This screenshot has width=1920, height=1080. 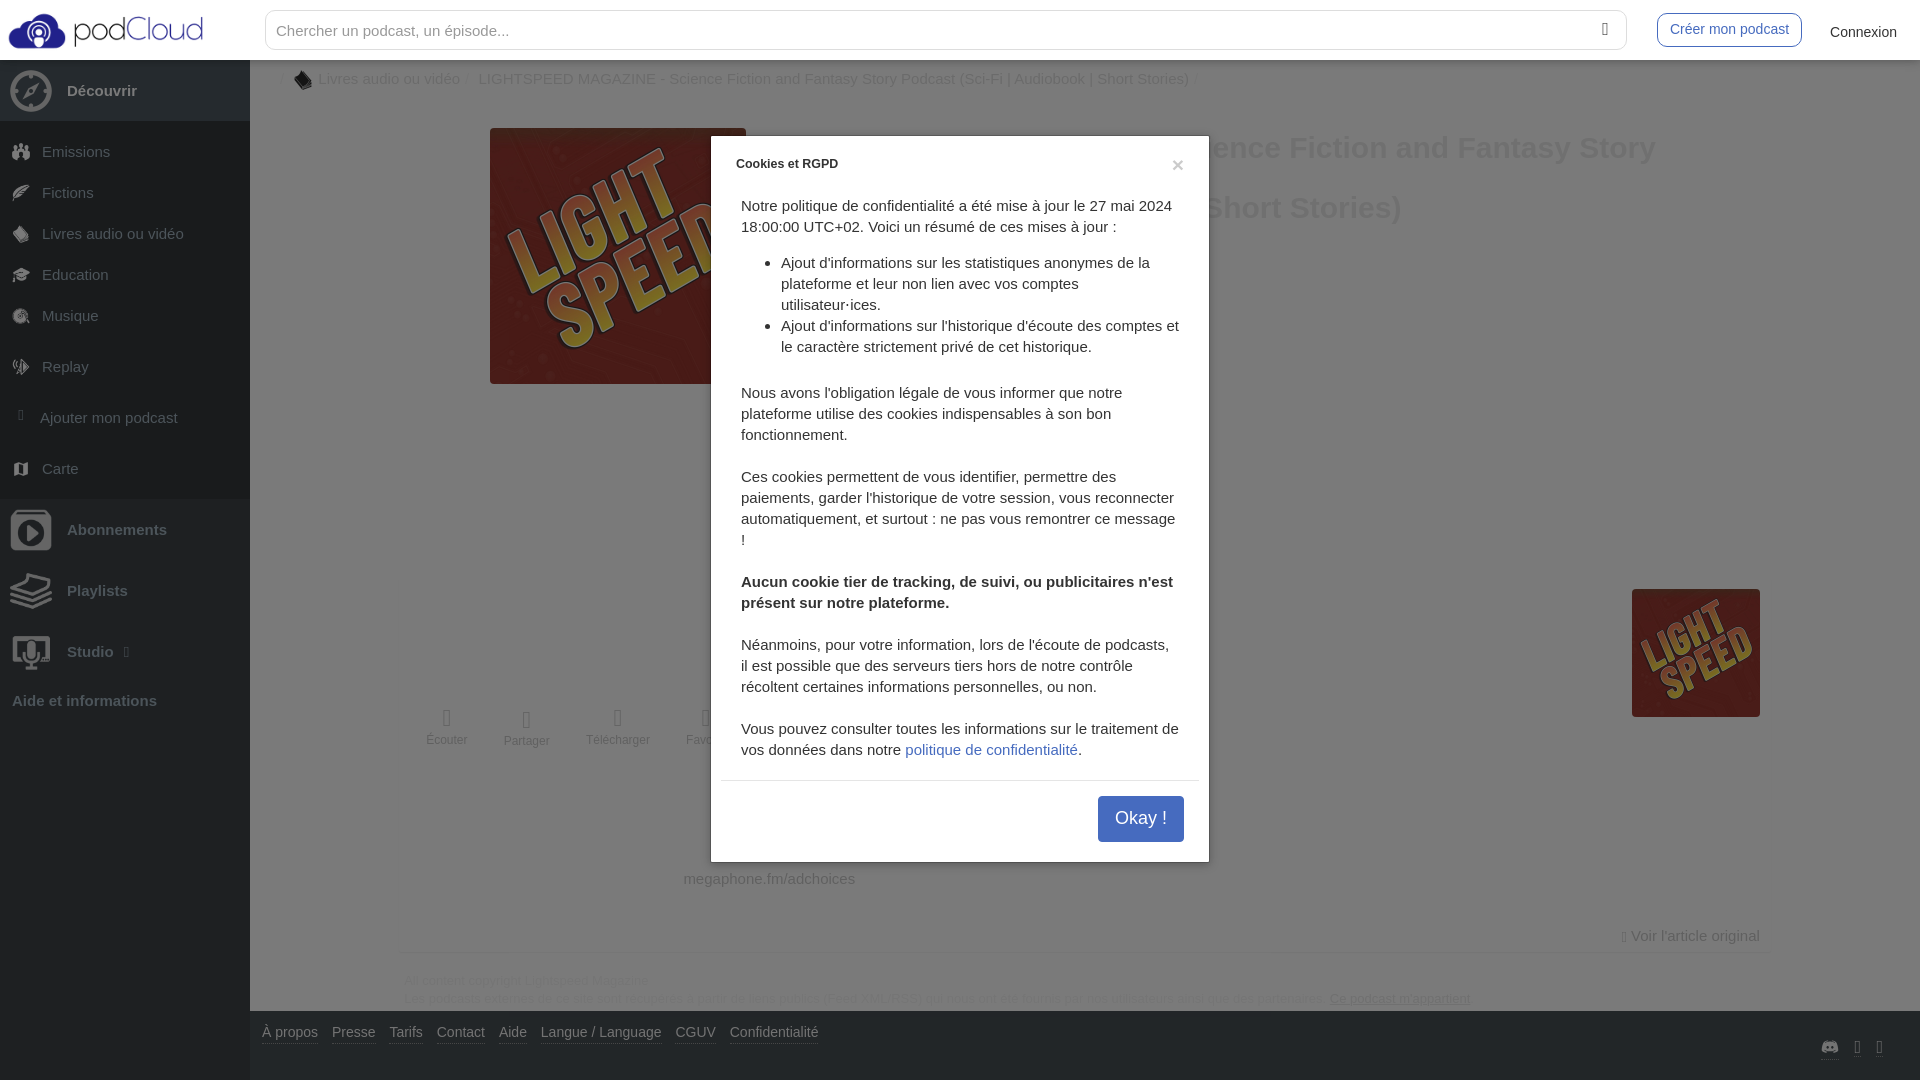 I want to click on Bertrand, so click(x=944, y=370).